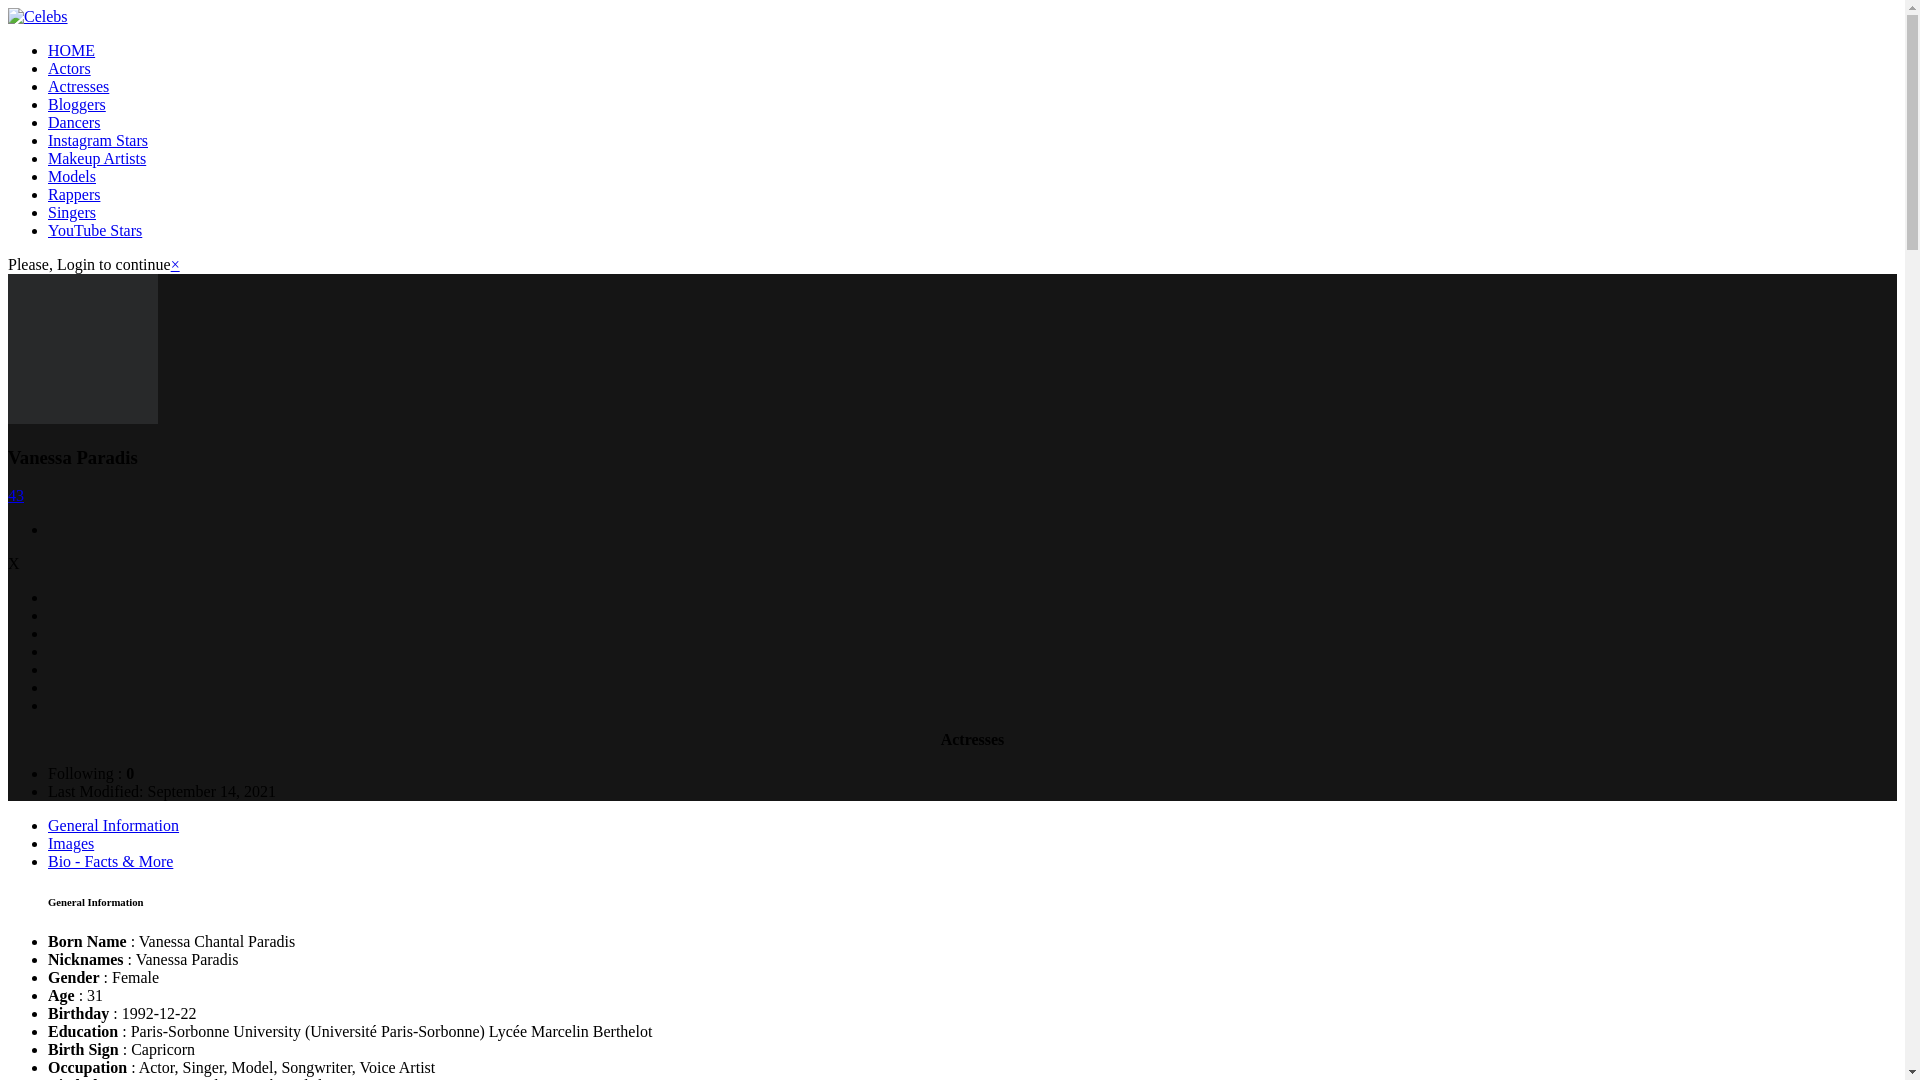 The image size is (1920, 1080). What do you see at coordinates (113, 824) in the screenshot?
I see `General Information` at bounding box center [113, 824].